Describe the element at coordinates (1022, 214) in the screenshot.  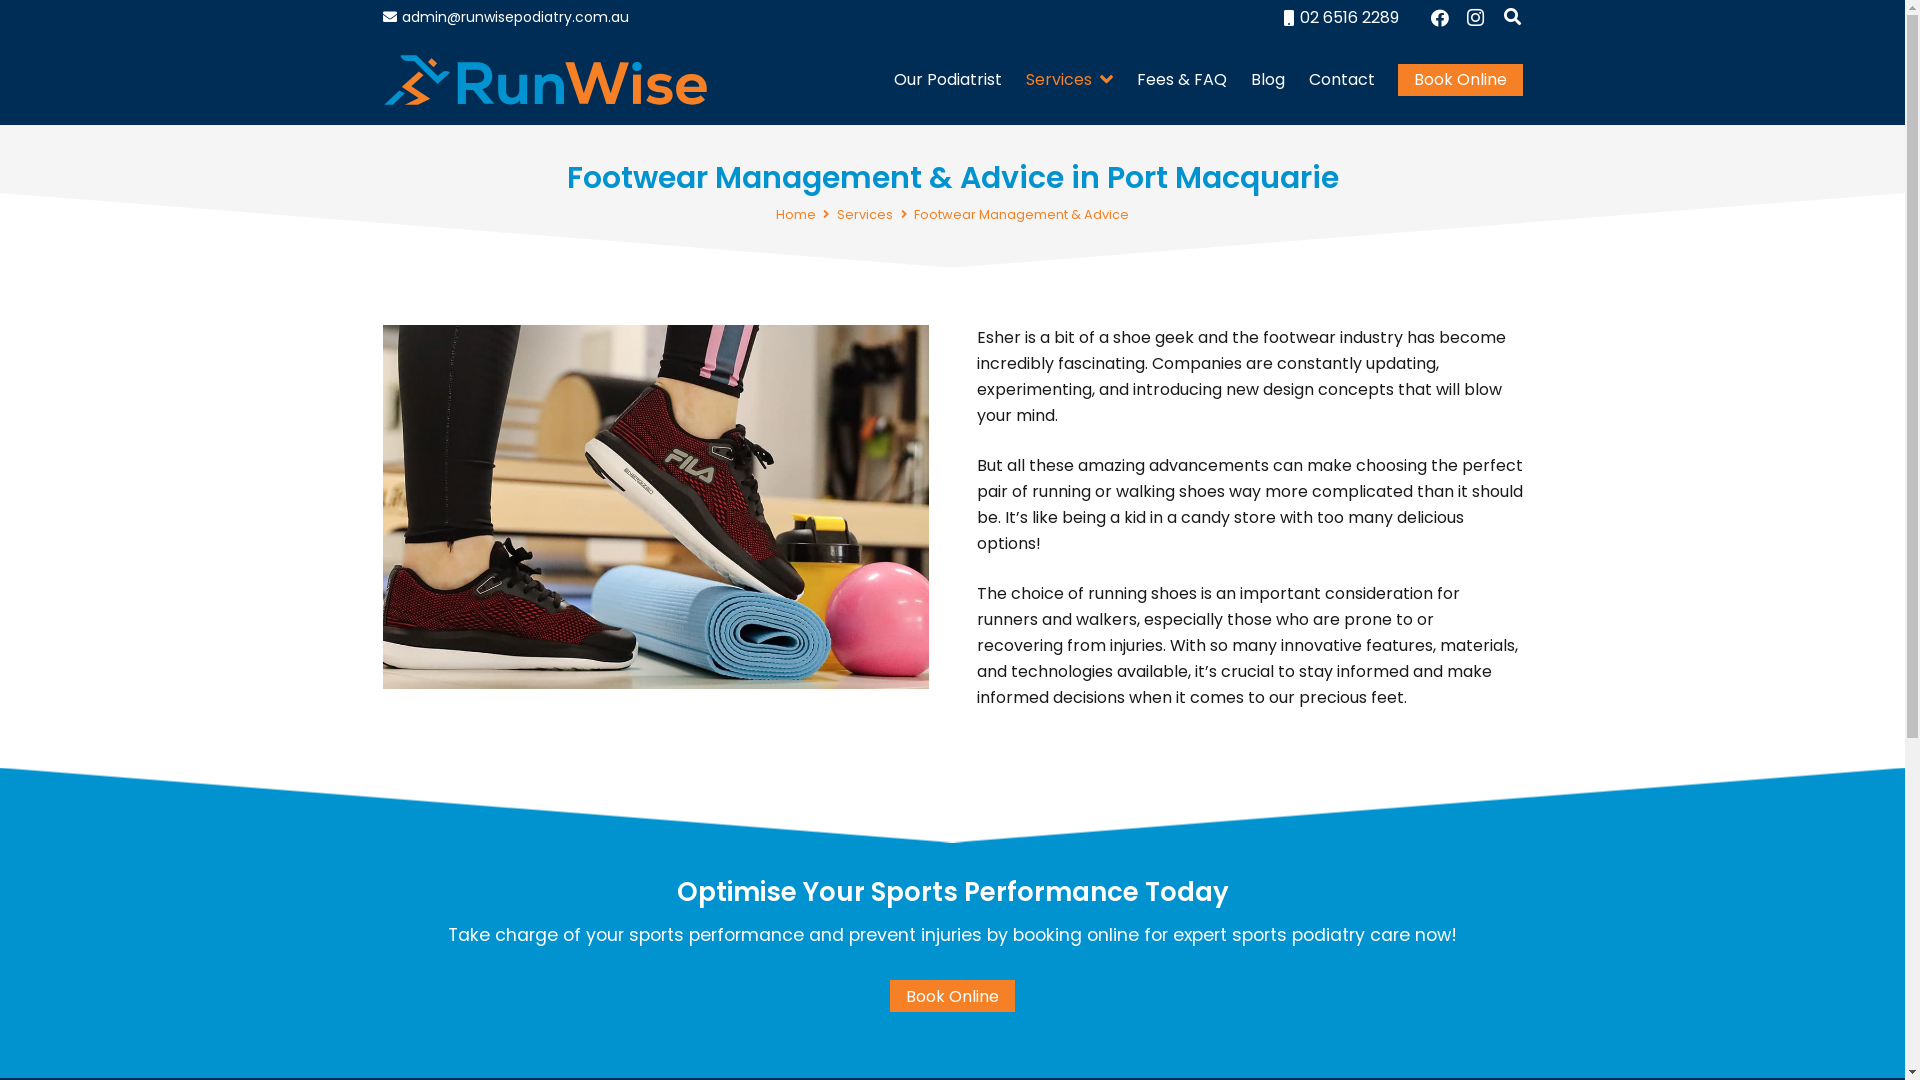
I see `Footwear Management & Advice` at that location.